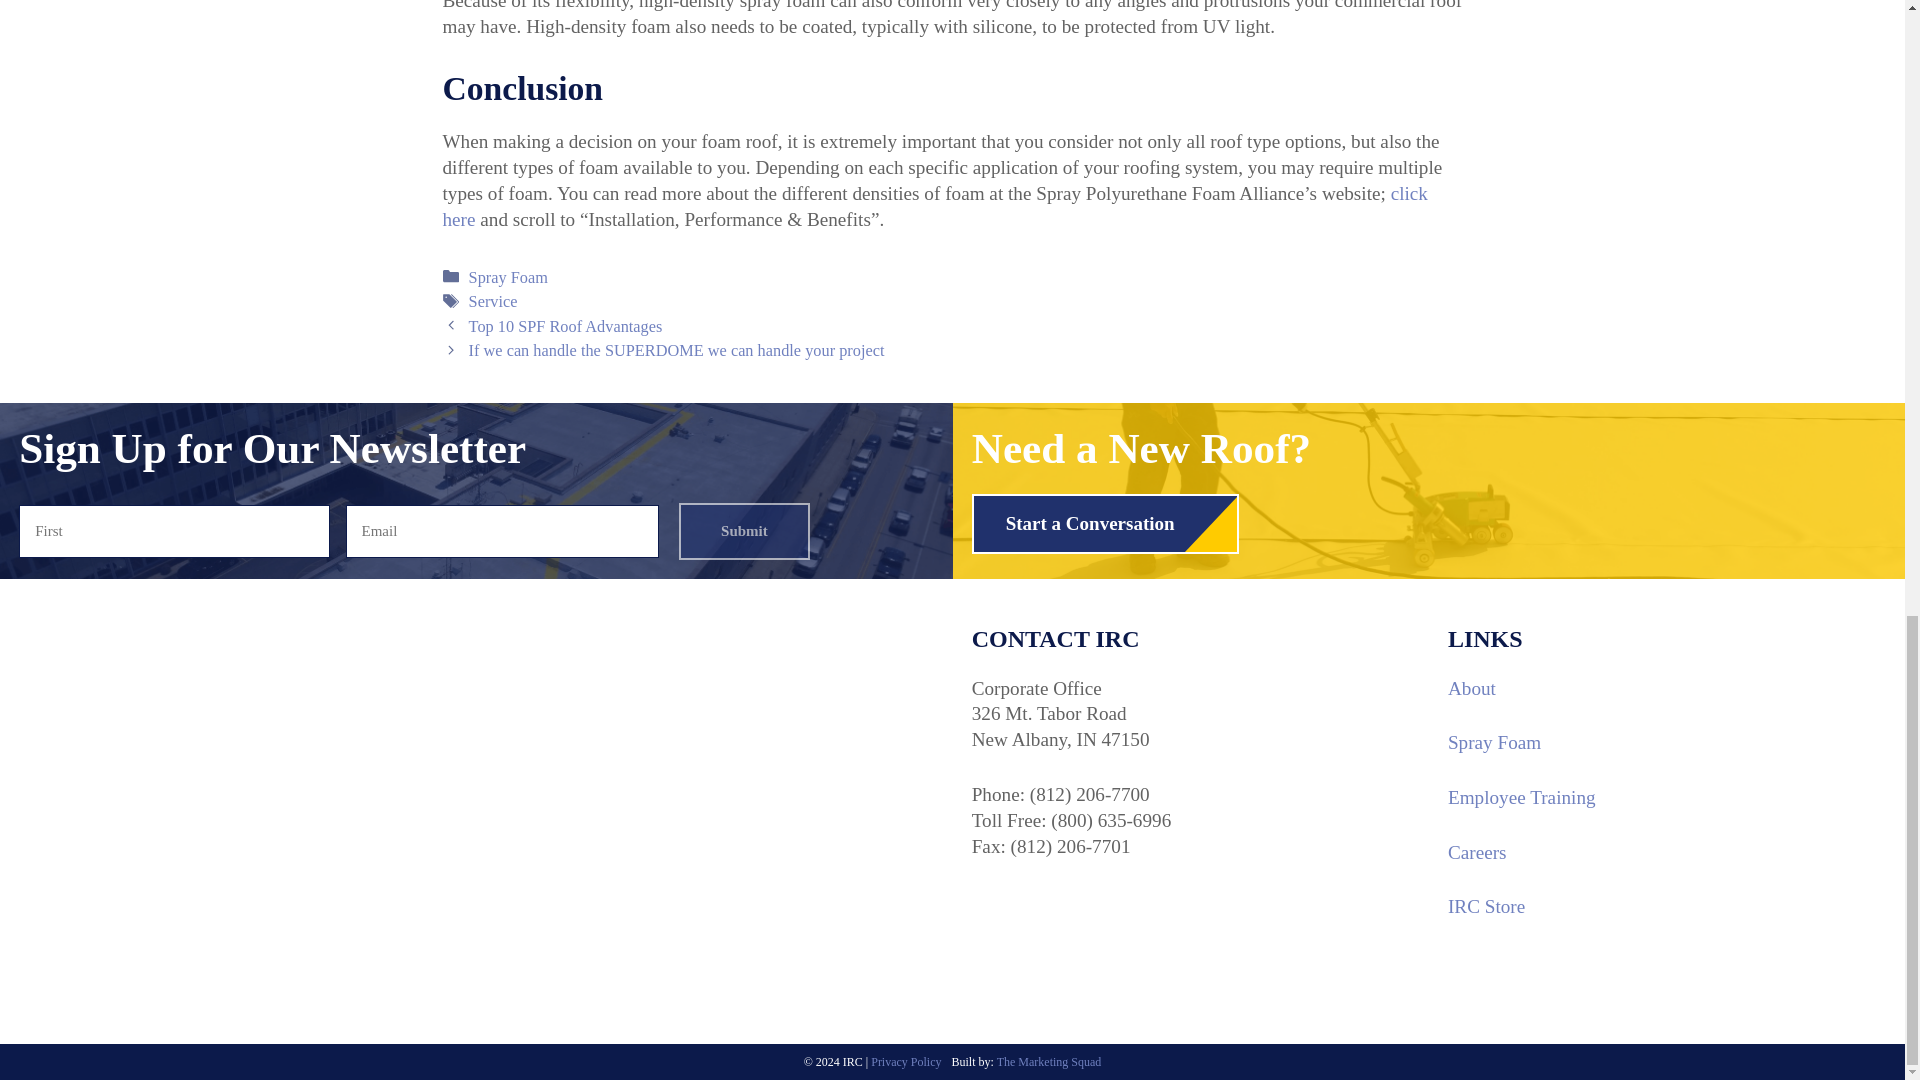  Describe the element at coordinates (744, 532) in the screenshot. I see `Submit` at that location.